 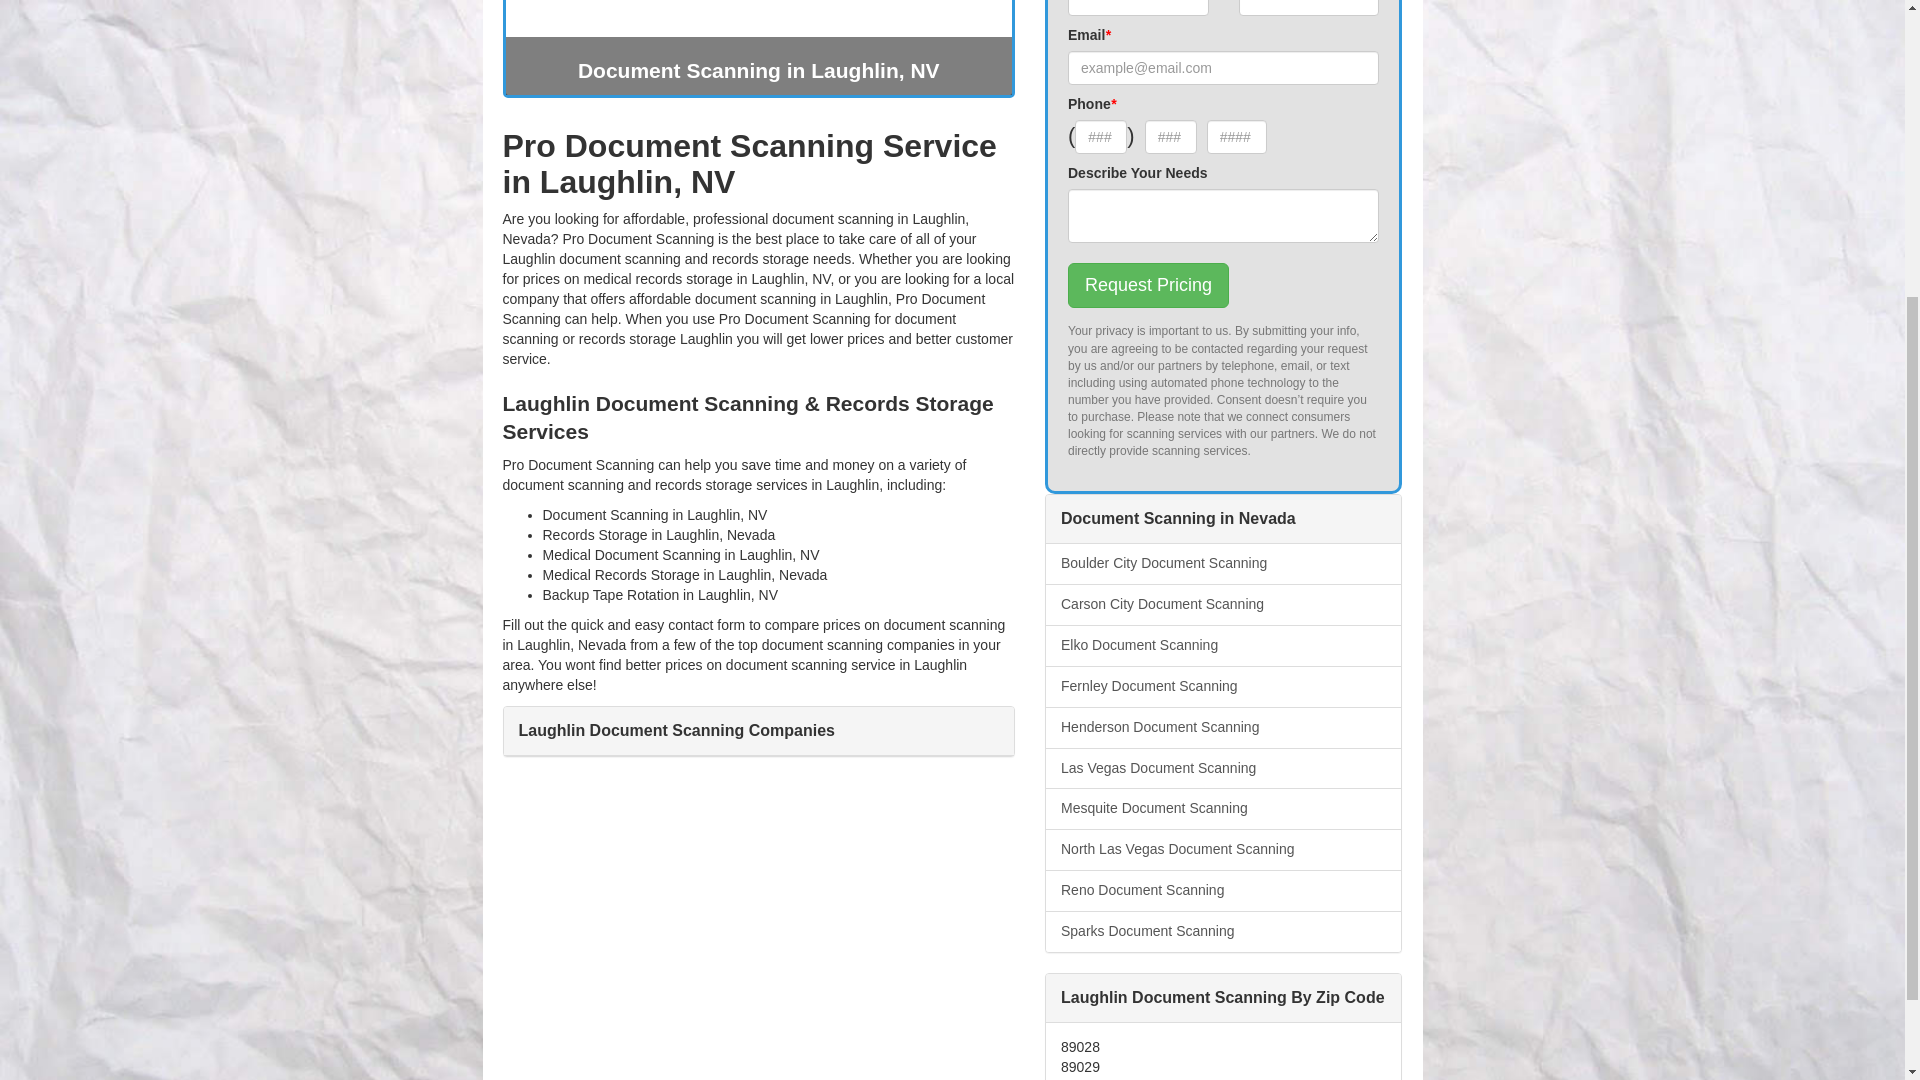 What do you see at coordinates (1224, 646) in the screenshot?
I see `Elko Document Scanning` at bounding box center [1224, 646].